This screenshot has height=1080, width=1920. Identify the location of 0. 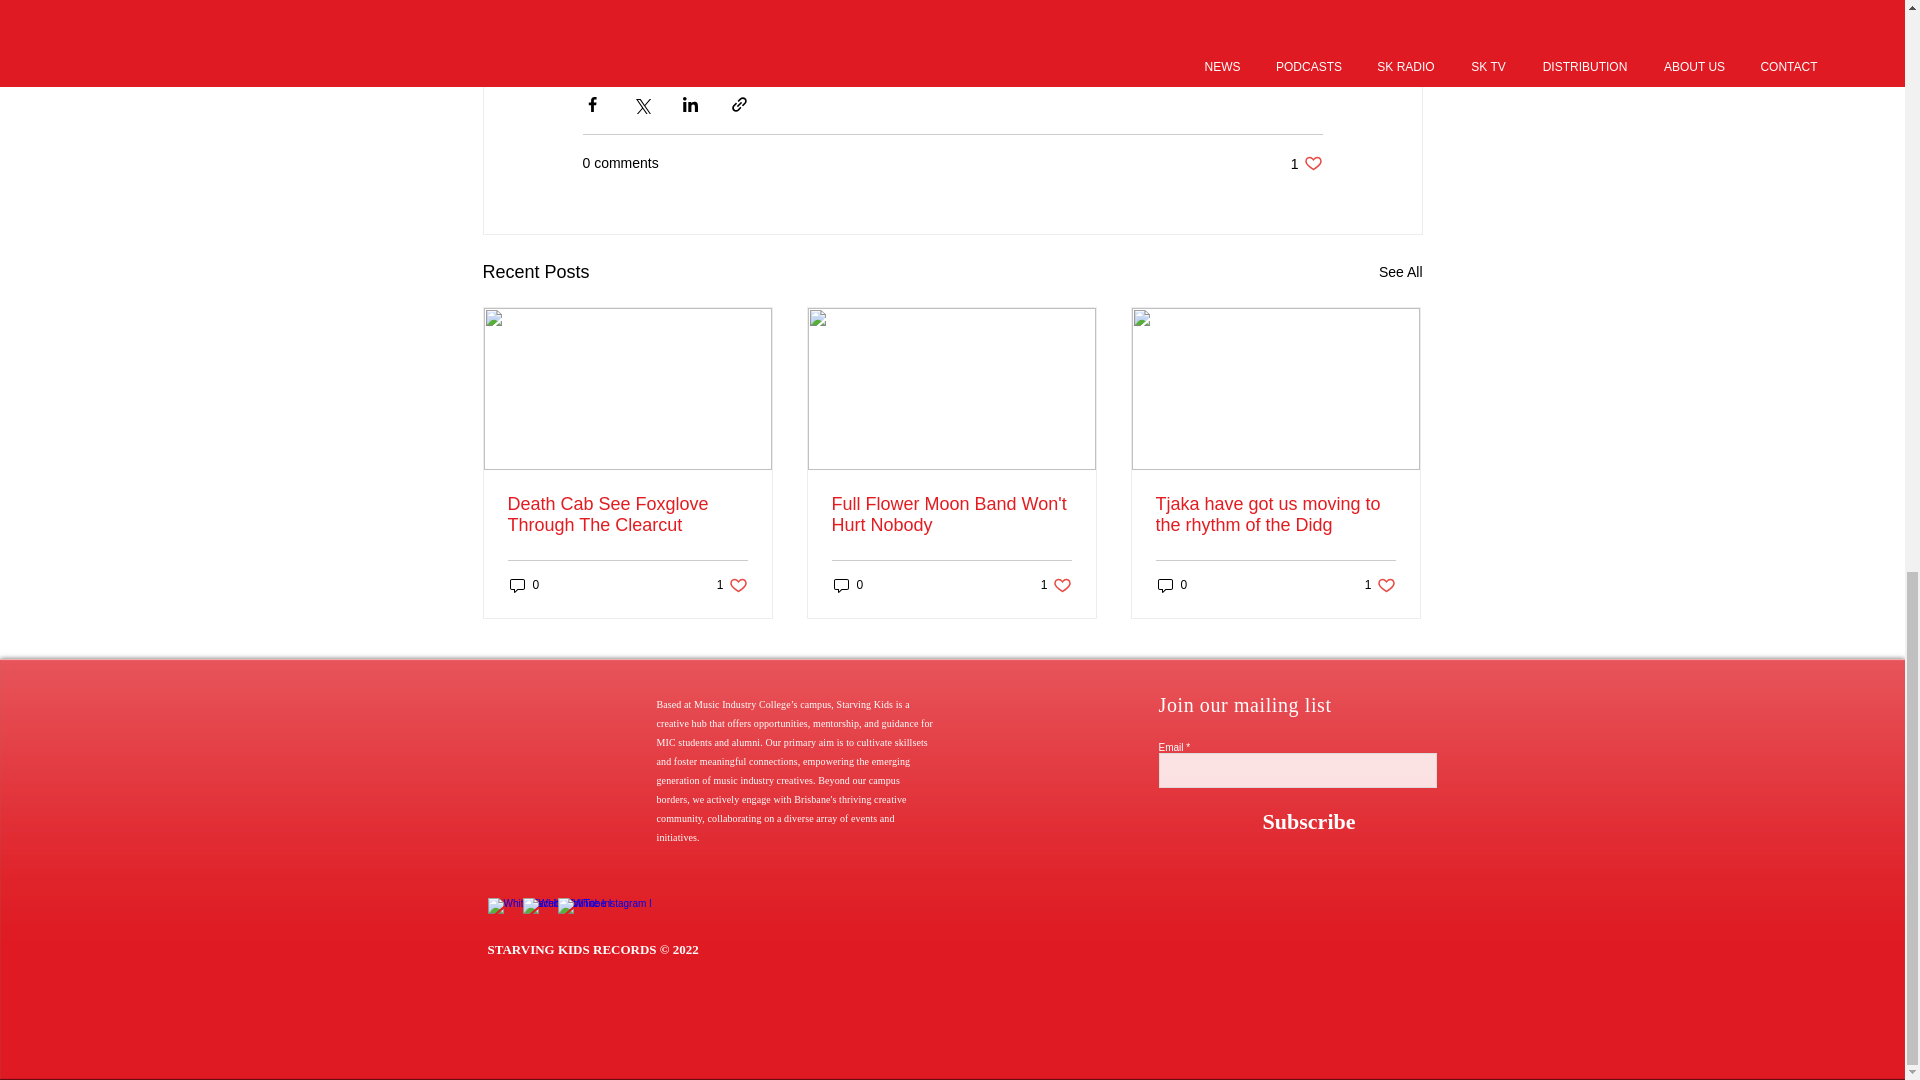
(524, 585).